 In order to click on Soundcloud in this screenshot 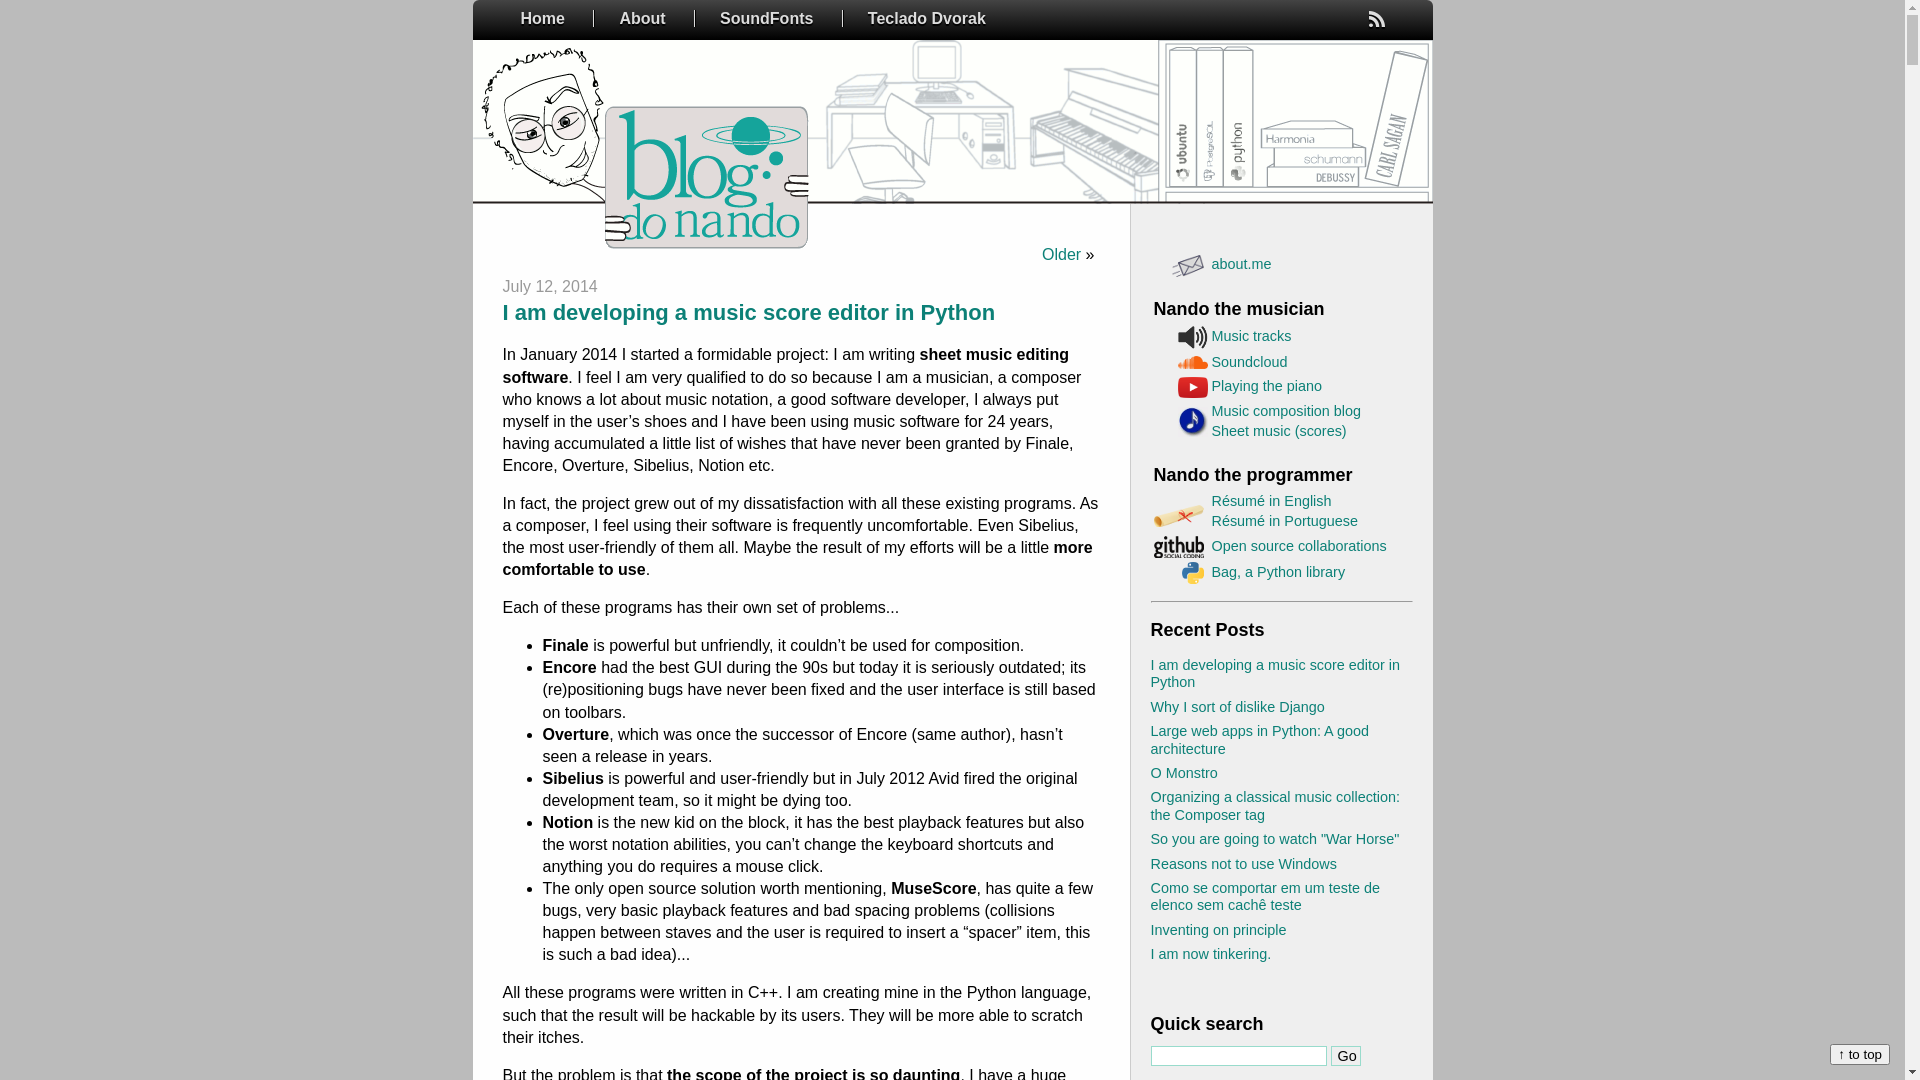, I will do `click(1250, 362)`.